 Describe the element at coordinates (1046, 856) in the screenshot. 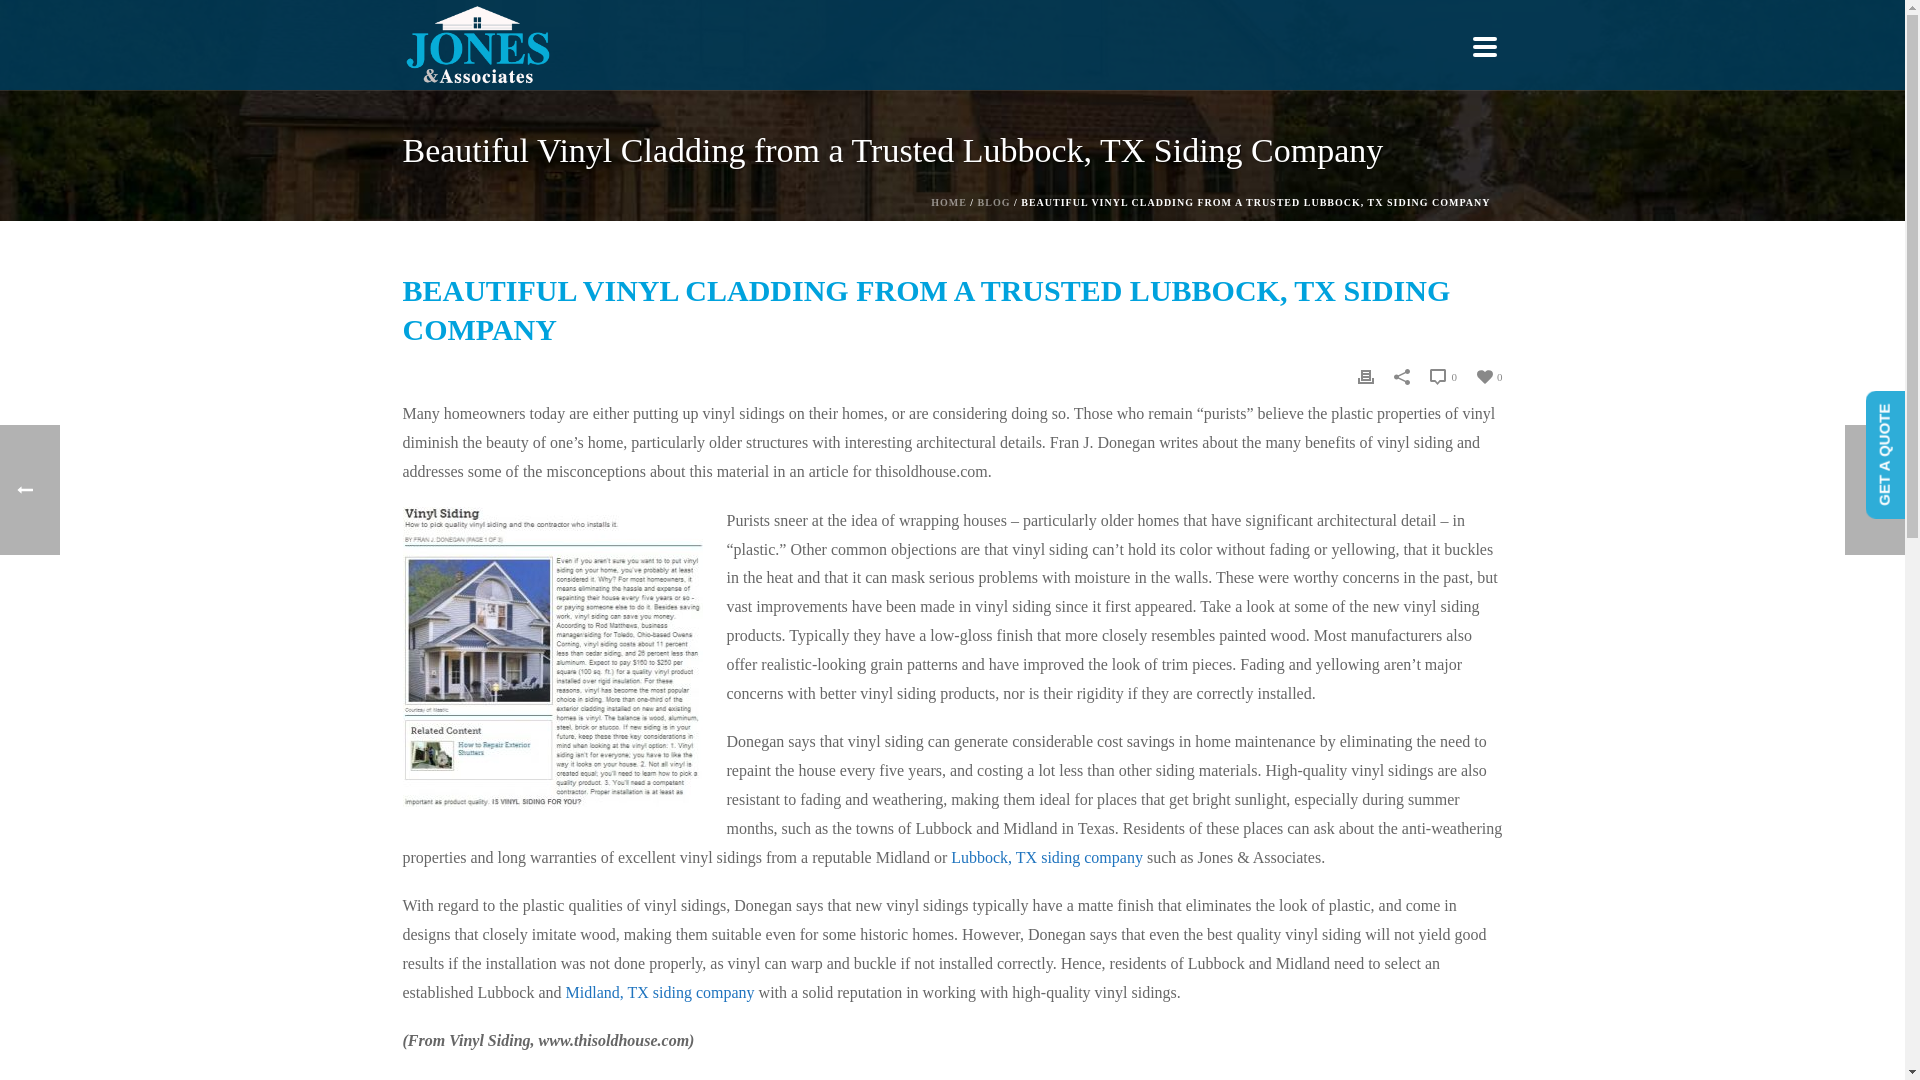

I see `Lubbock, TX siding company` at that location.